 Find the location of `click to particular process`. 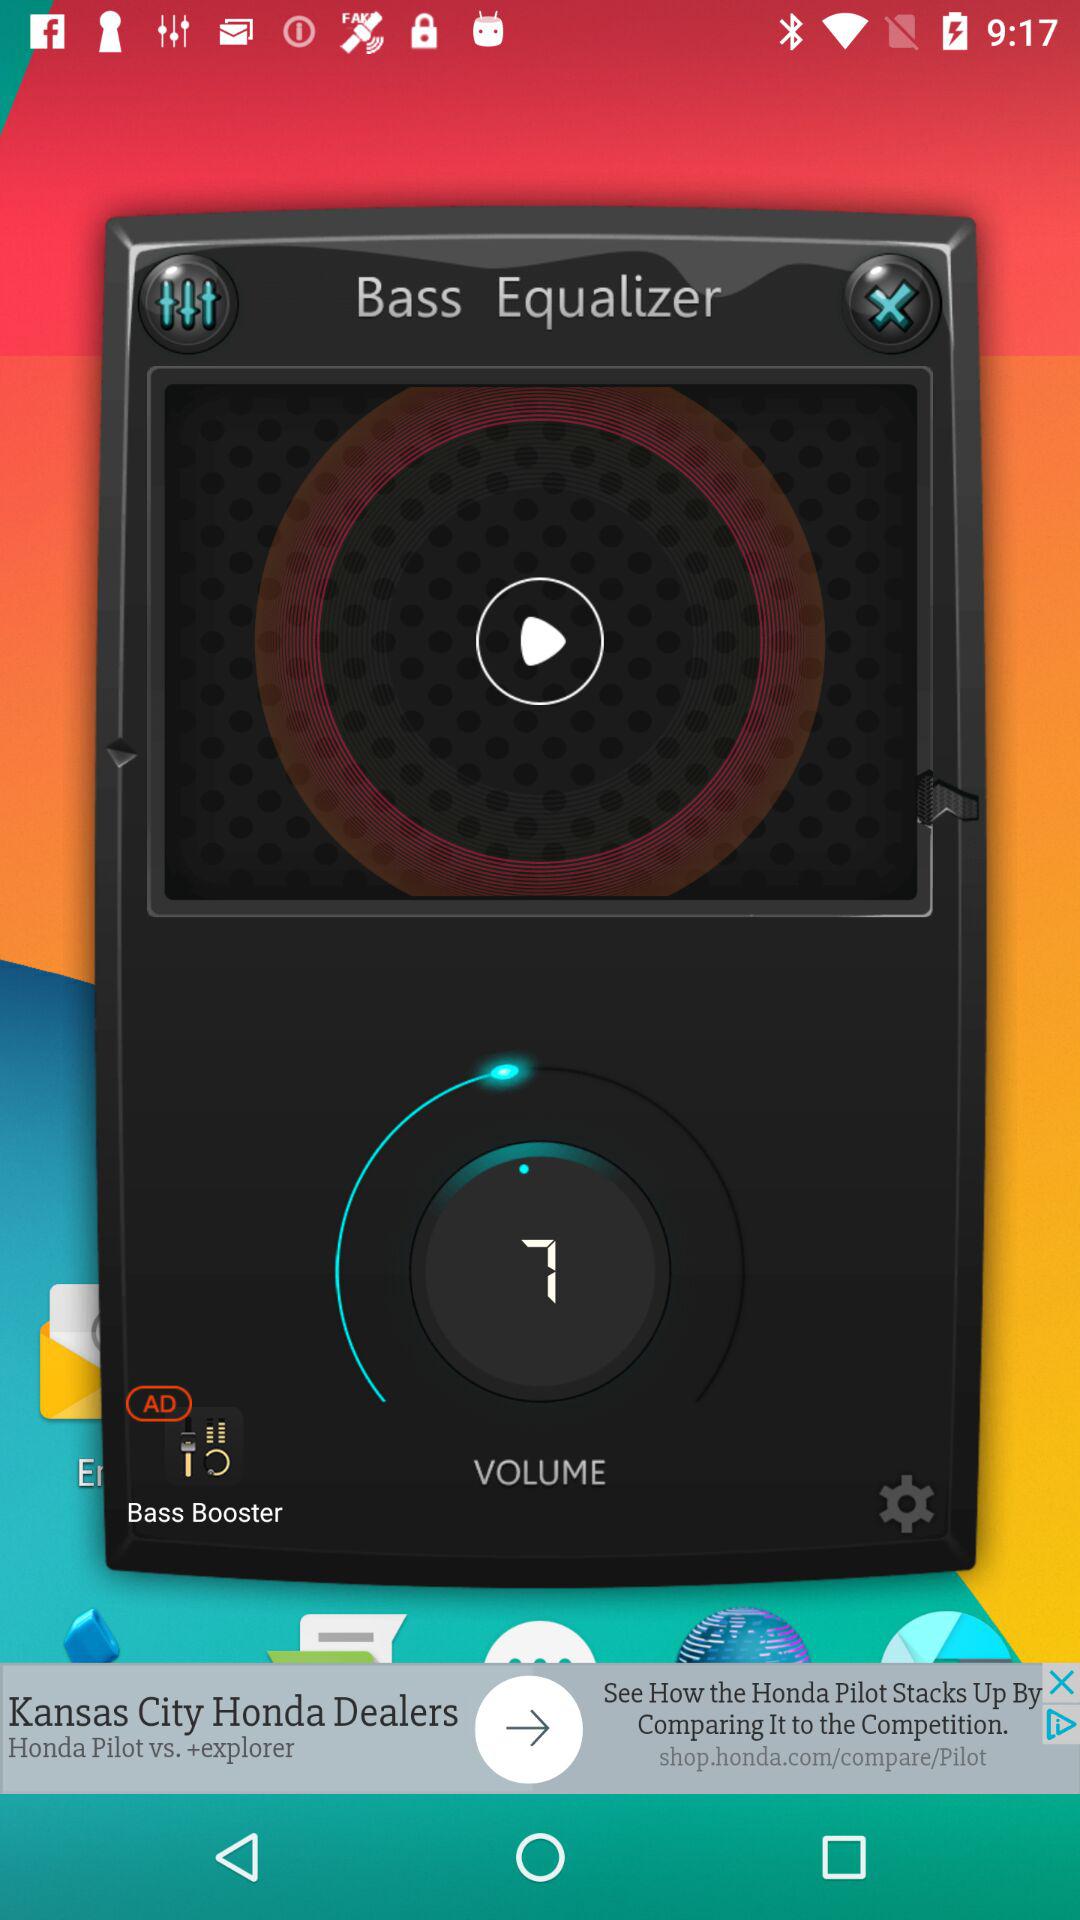

click to particular process is located at coordinates (906, 1505).